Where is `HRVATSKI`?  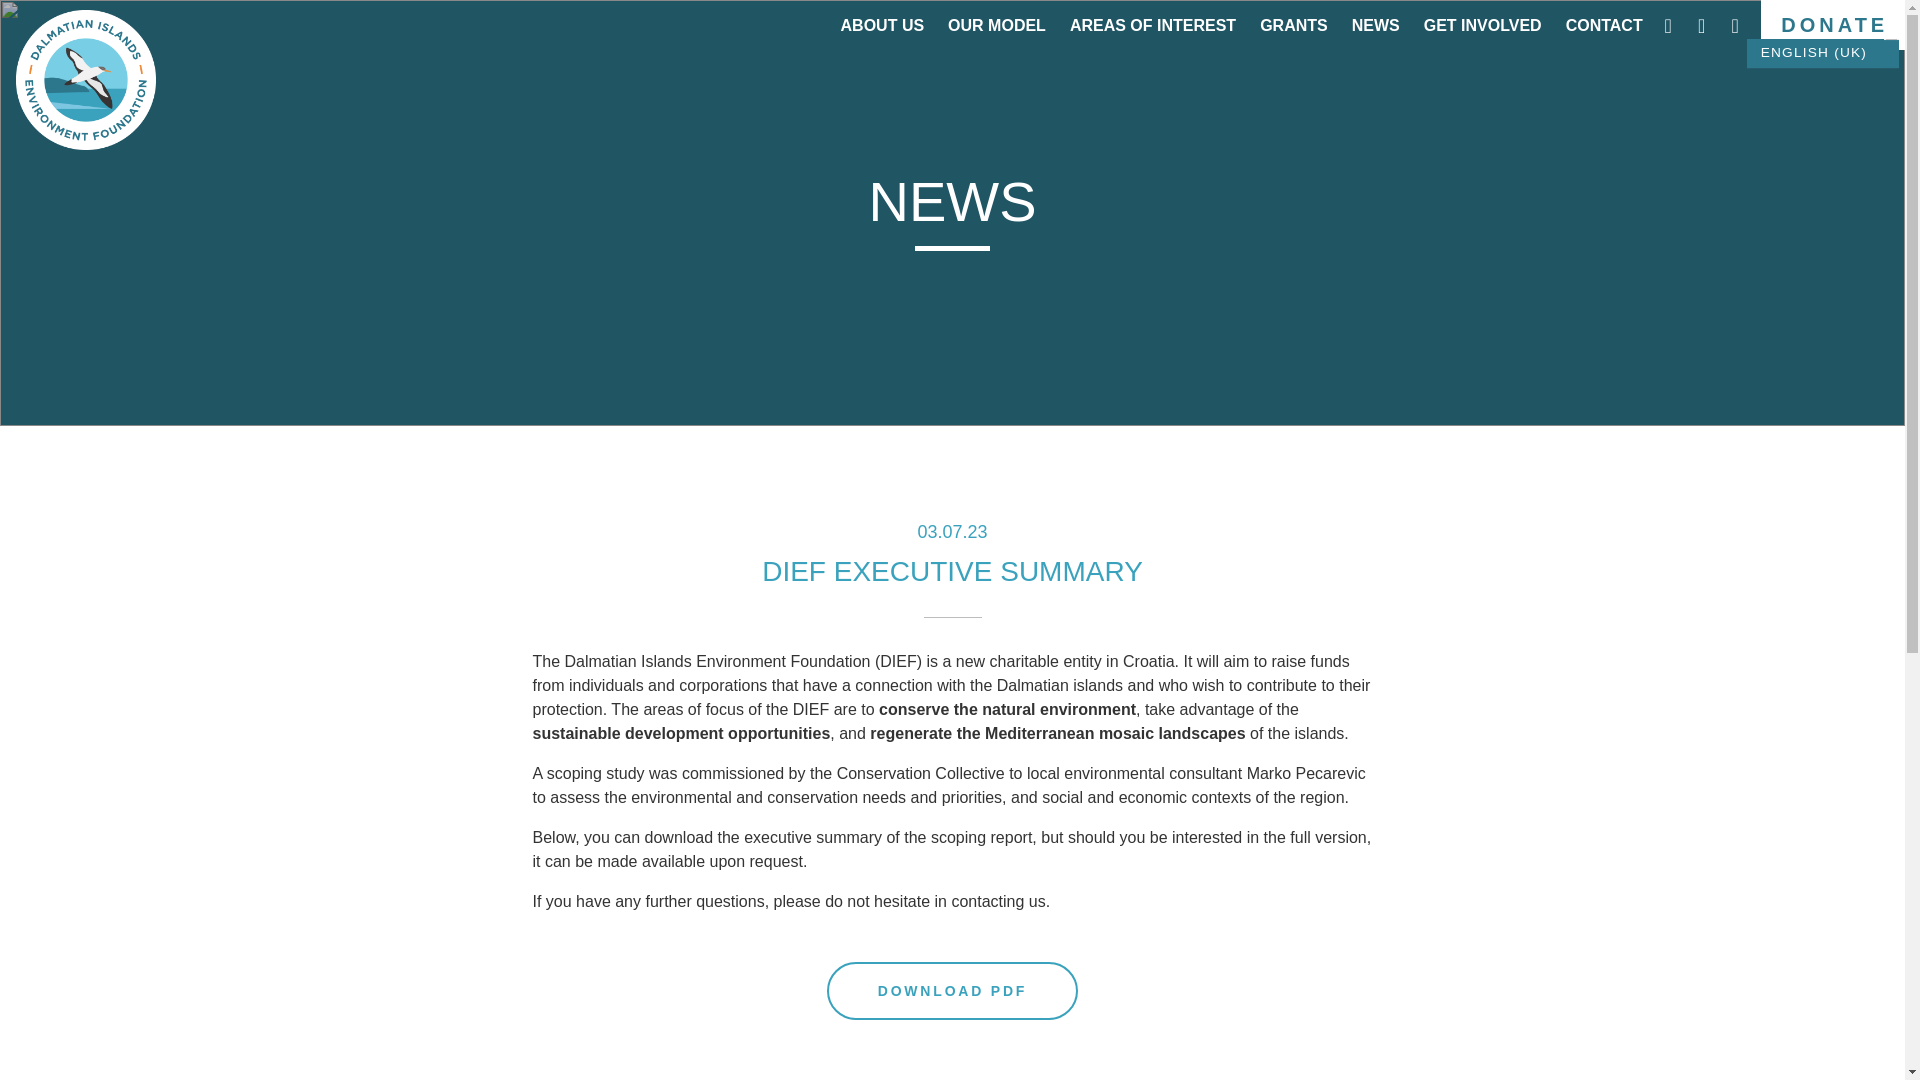 HRVATSKI is located at coordinates (1815, 82).